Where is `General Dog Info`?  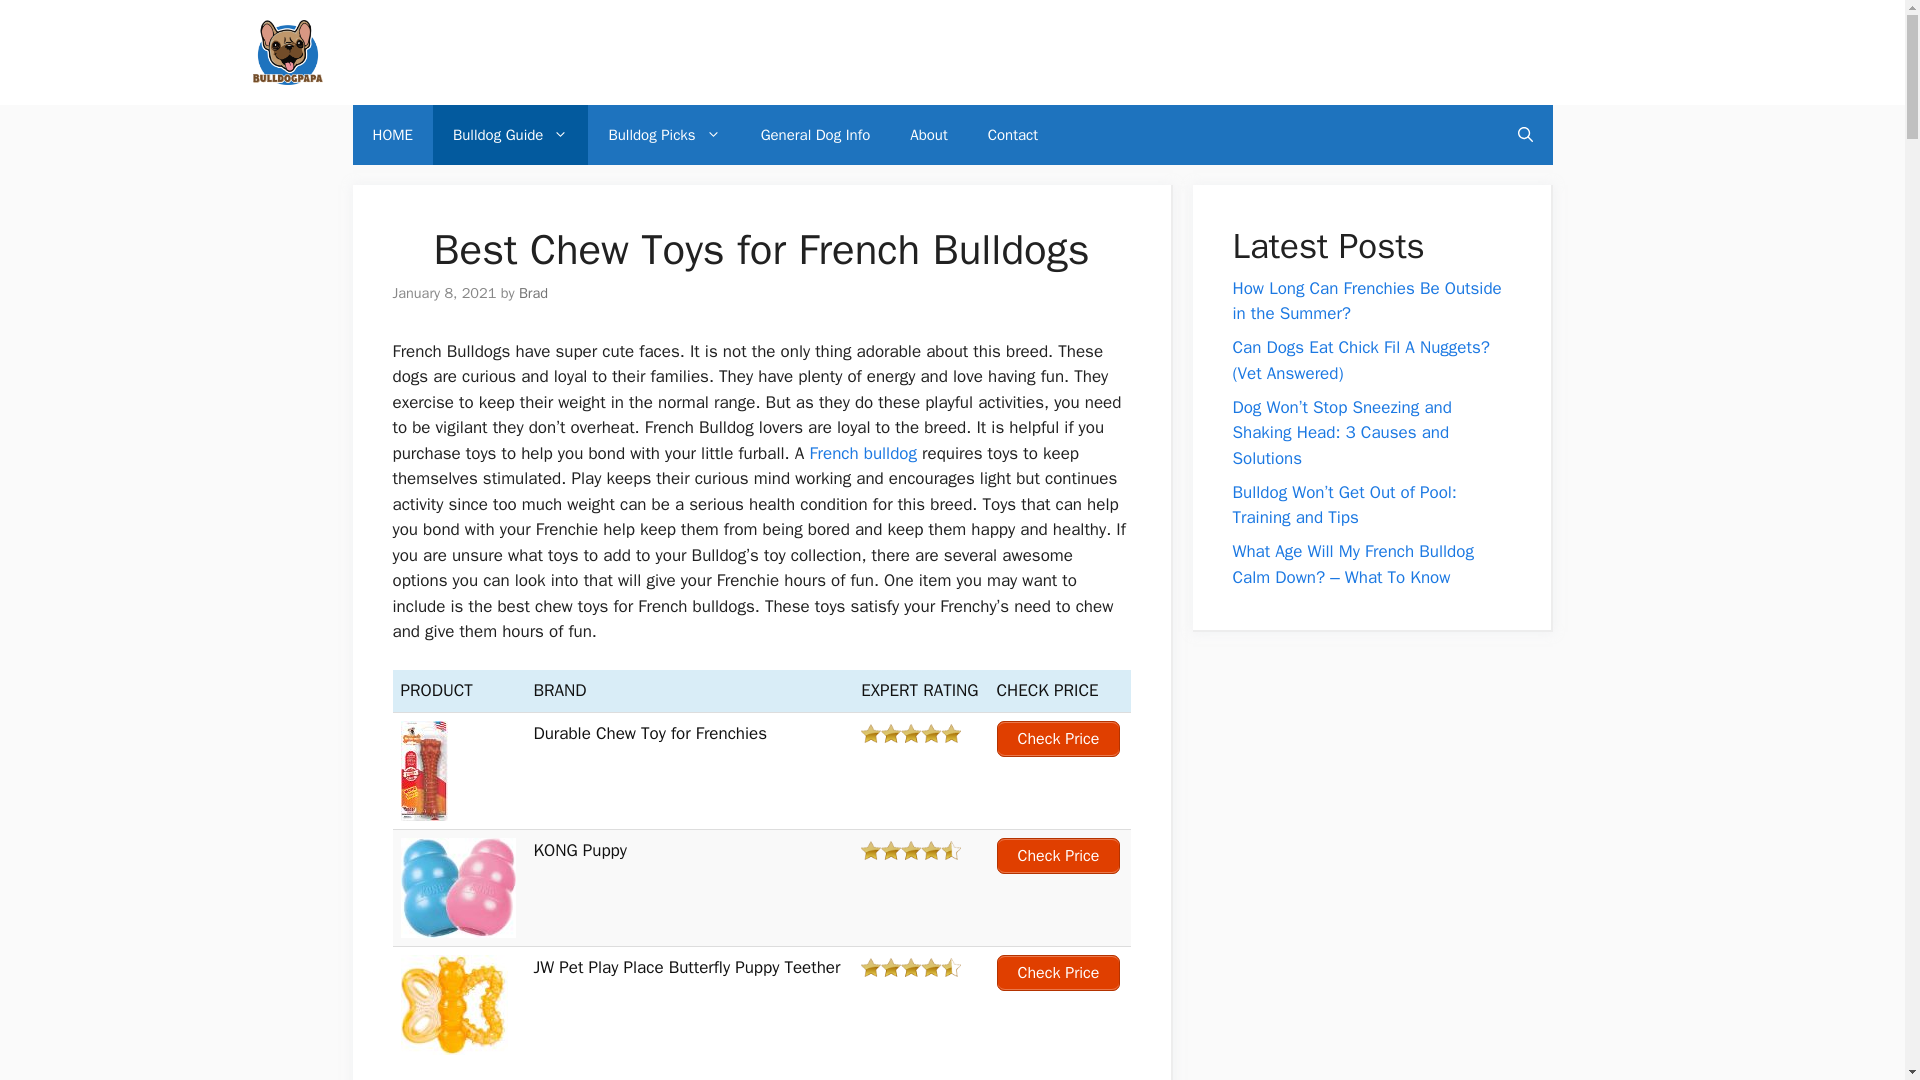 General Dog Info is located at coordinates (816, 134).